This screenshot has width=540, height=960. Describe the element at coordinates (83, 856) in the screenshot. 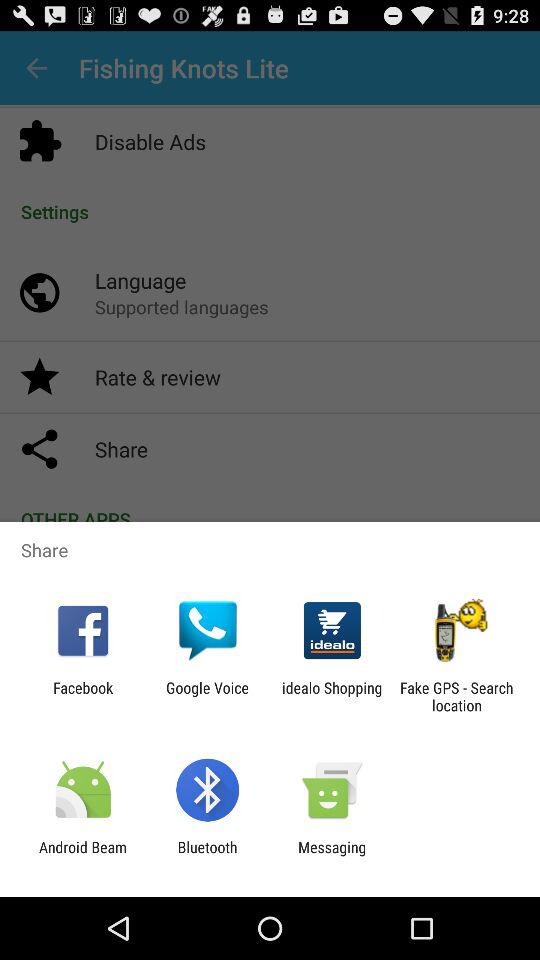

I see `launch icon next to bluetooth app` at that location.